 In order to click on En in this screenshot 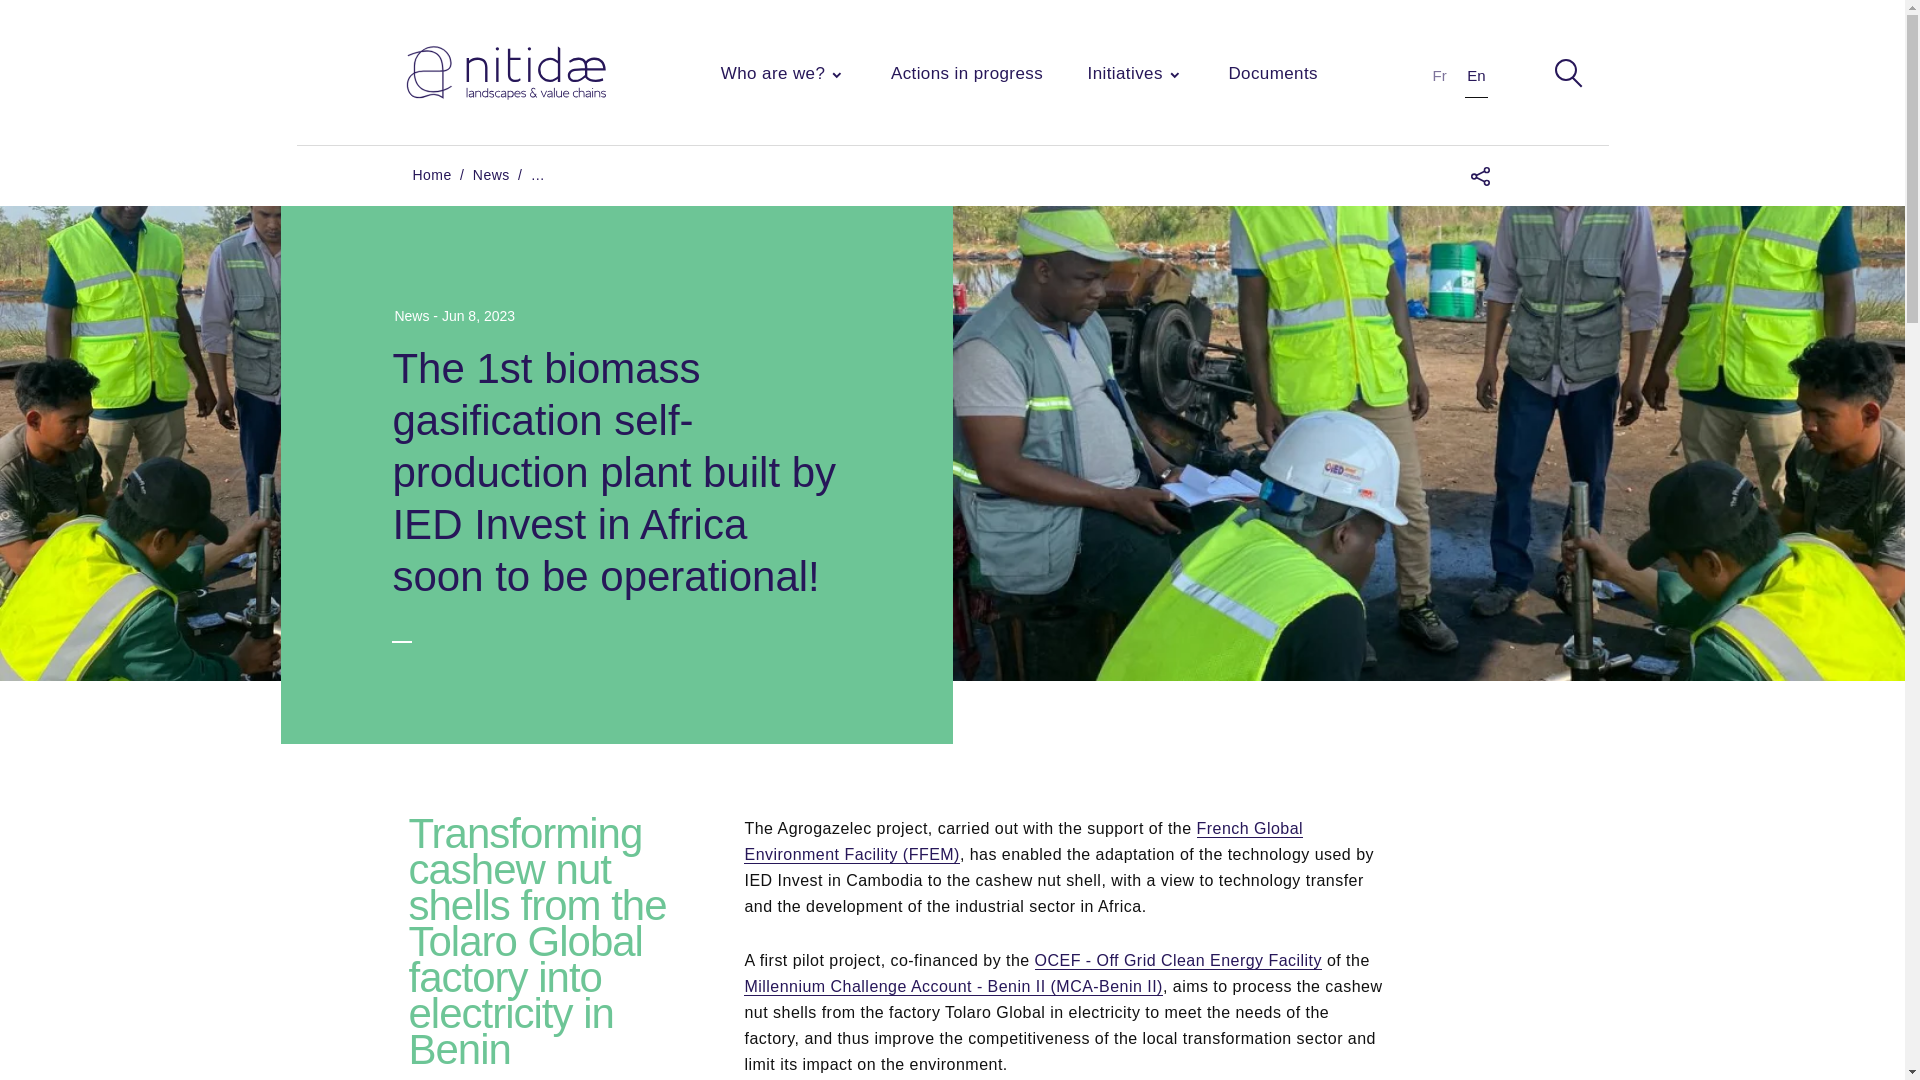, I will do `click(1475, 75)`.